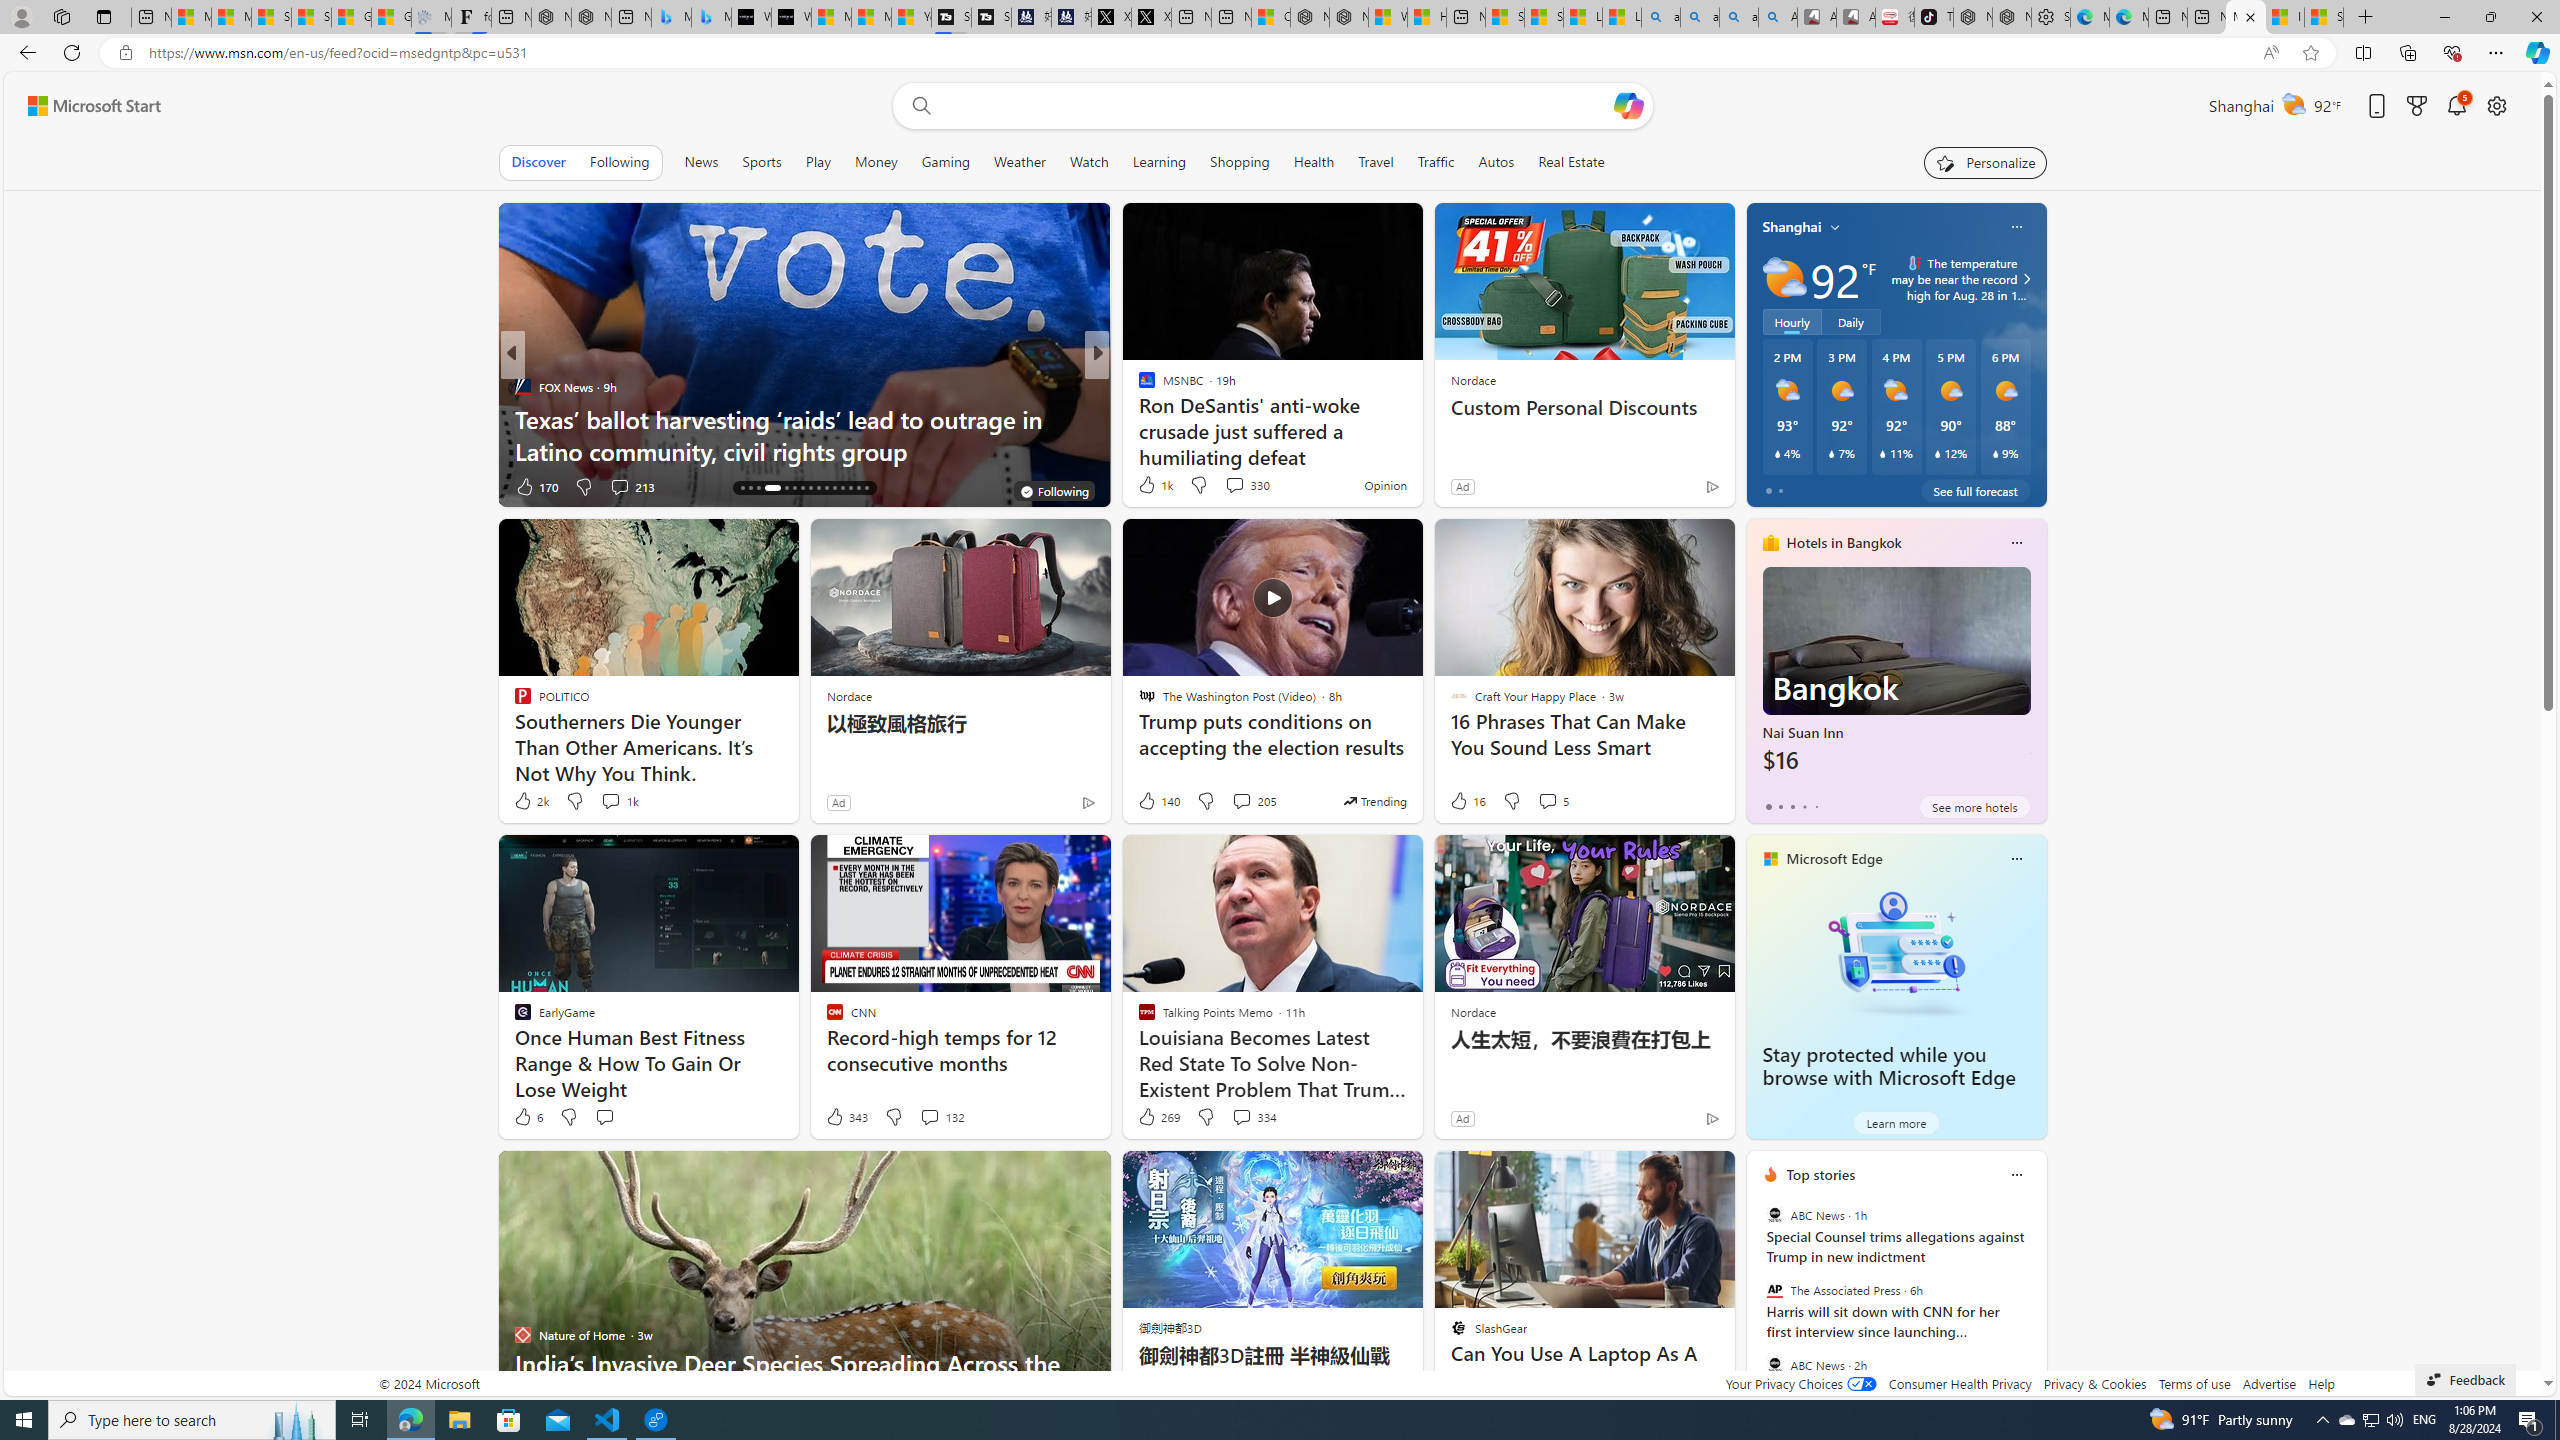 The width and height of the screenshot is (2560, 1440). What do you see at coordinates (1548, 800) in the screenshot?
I see `View comments 5 Comment` at bounding box center [1548, 800].